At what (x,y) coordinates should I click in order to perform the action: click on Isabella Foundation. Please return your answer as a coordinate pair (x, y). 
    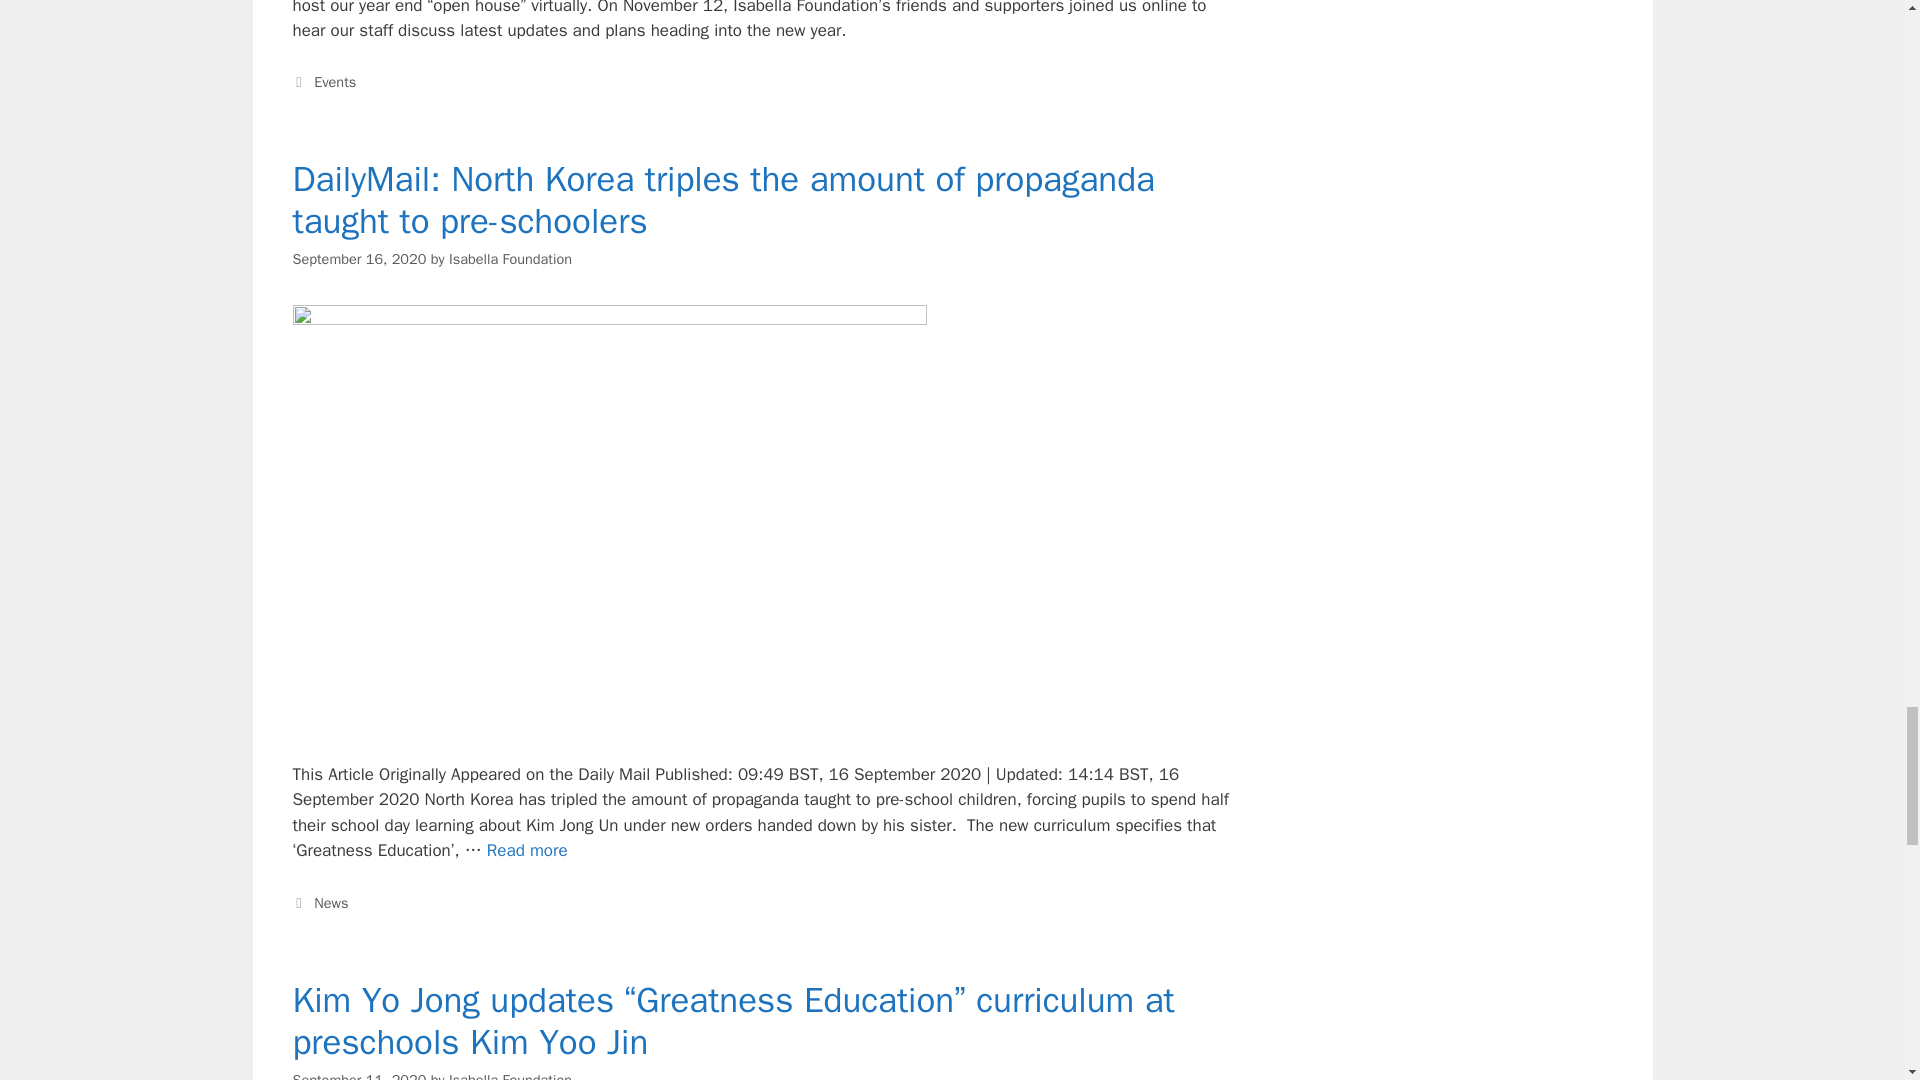
    Looking at the image, I should click on (510, 258).